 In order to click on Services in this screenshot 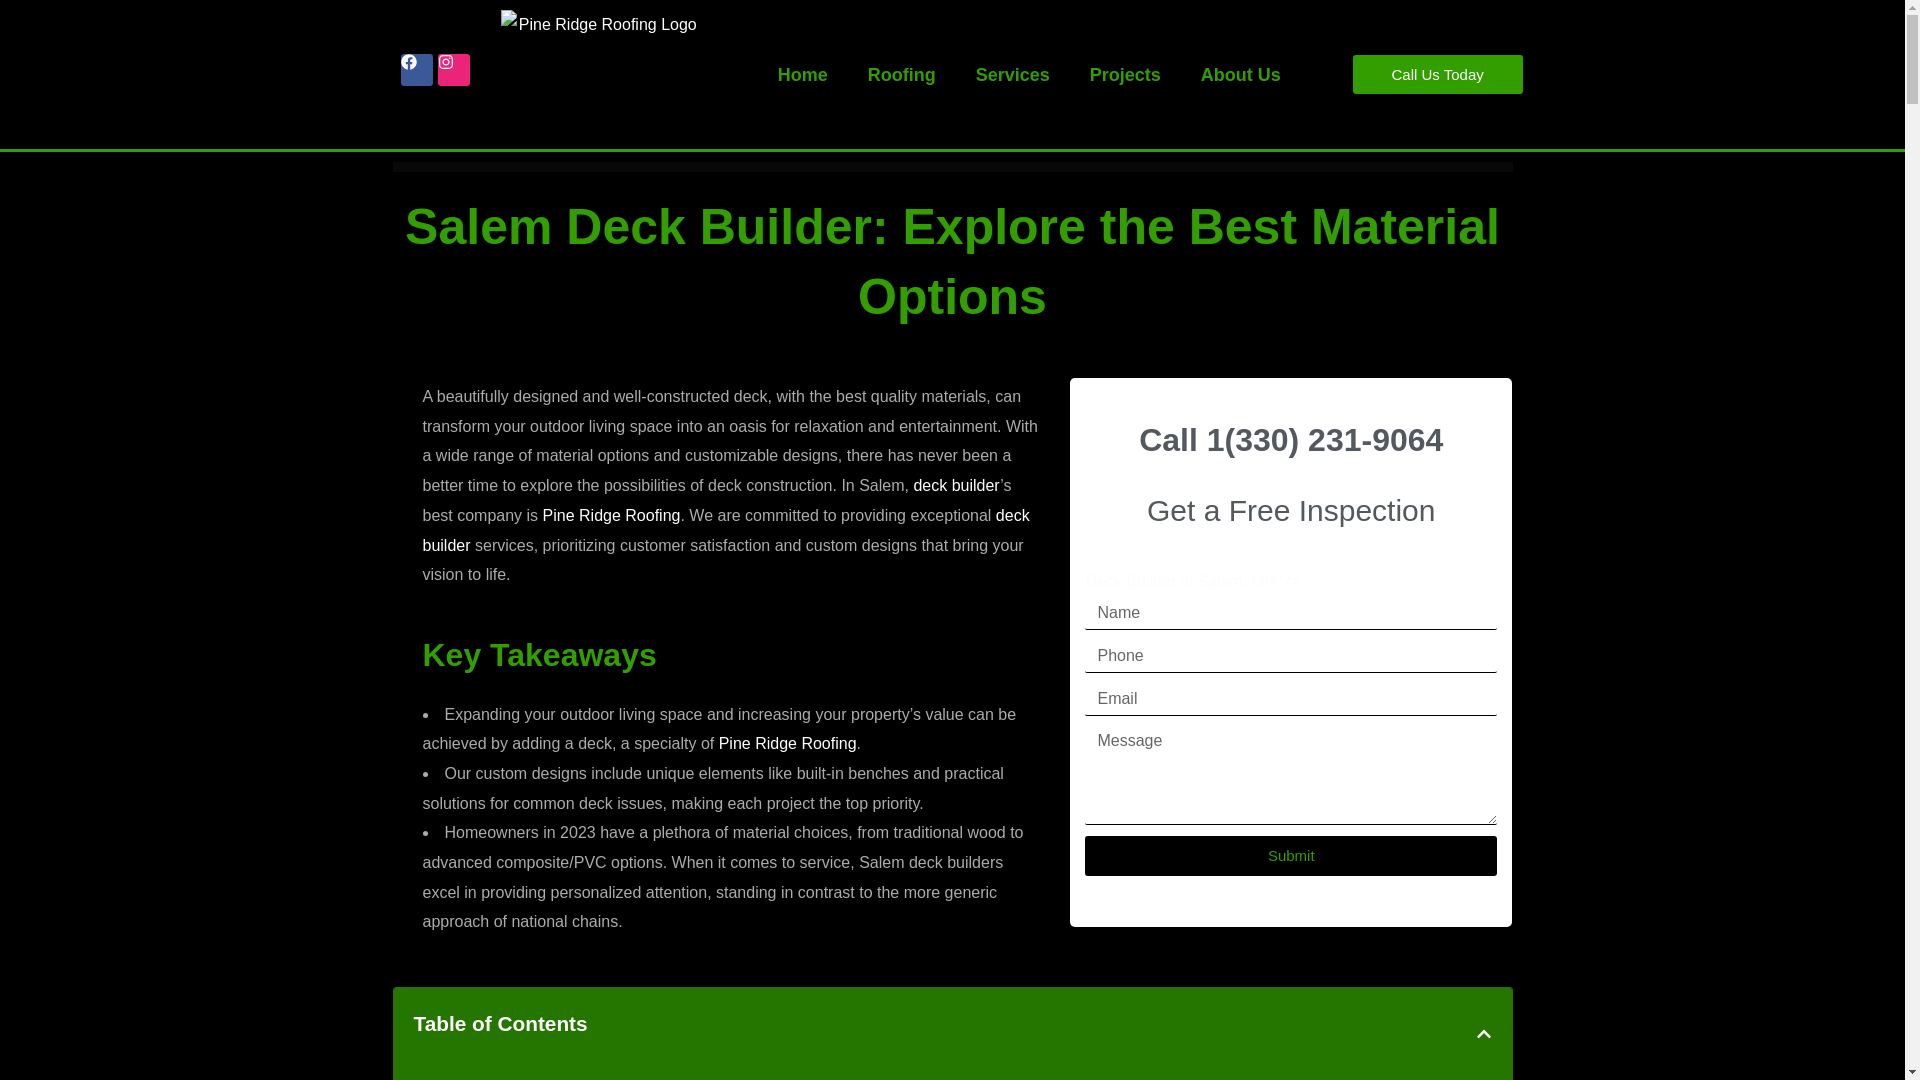, I will do `click(1012, 74)`.